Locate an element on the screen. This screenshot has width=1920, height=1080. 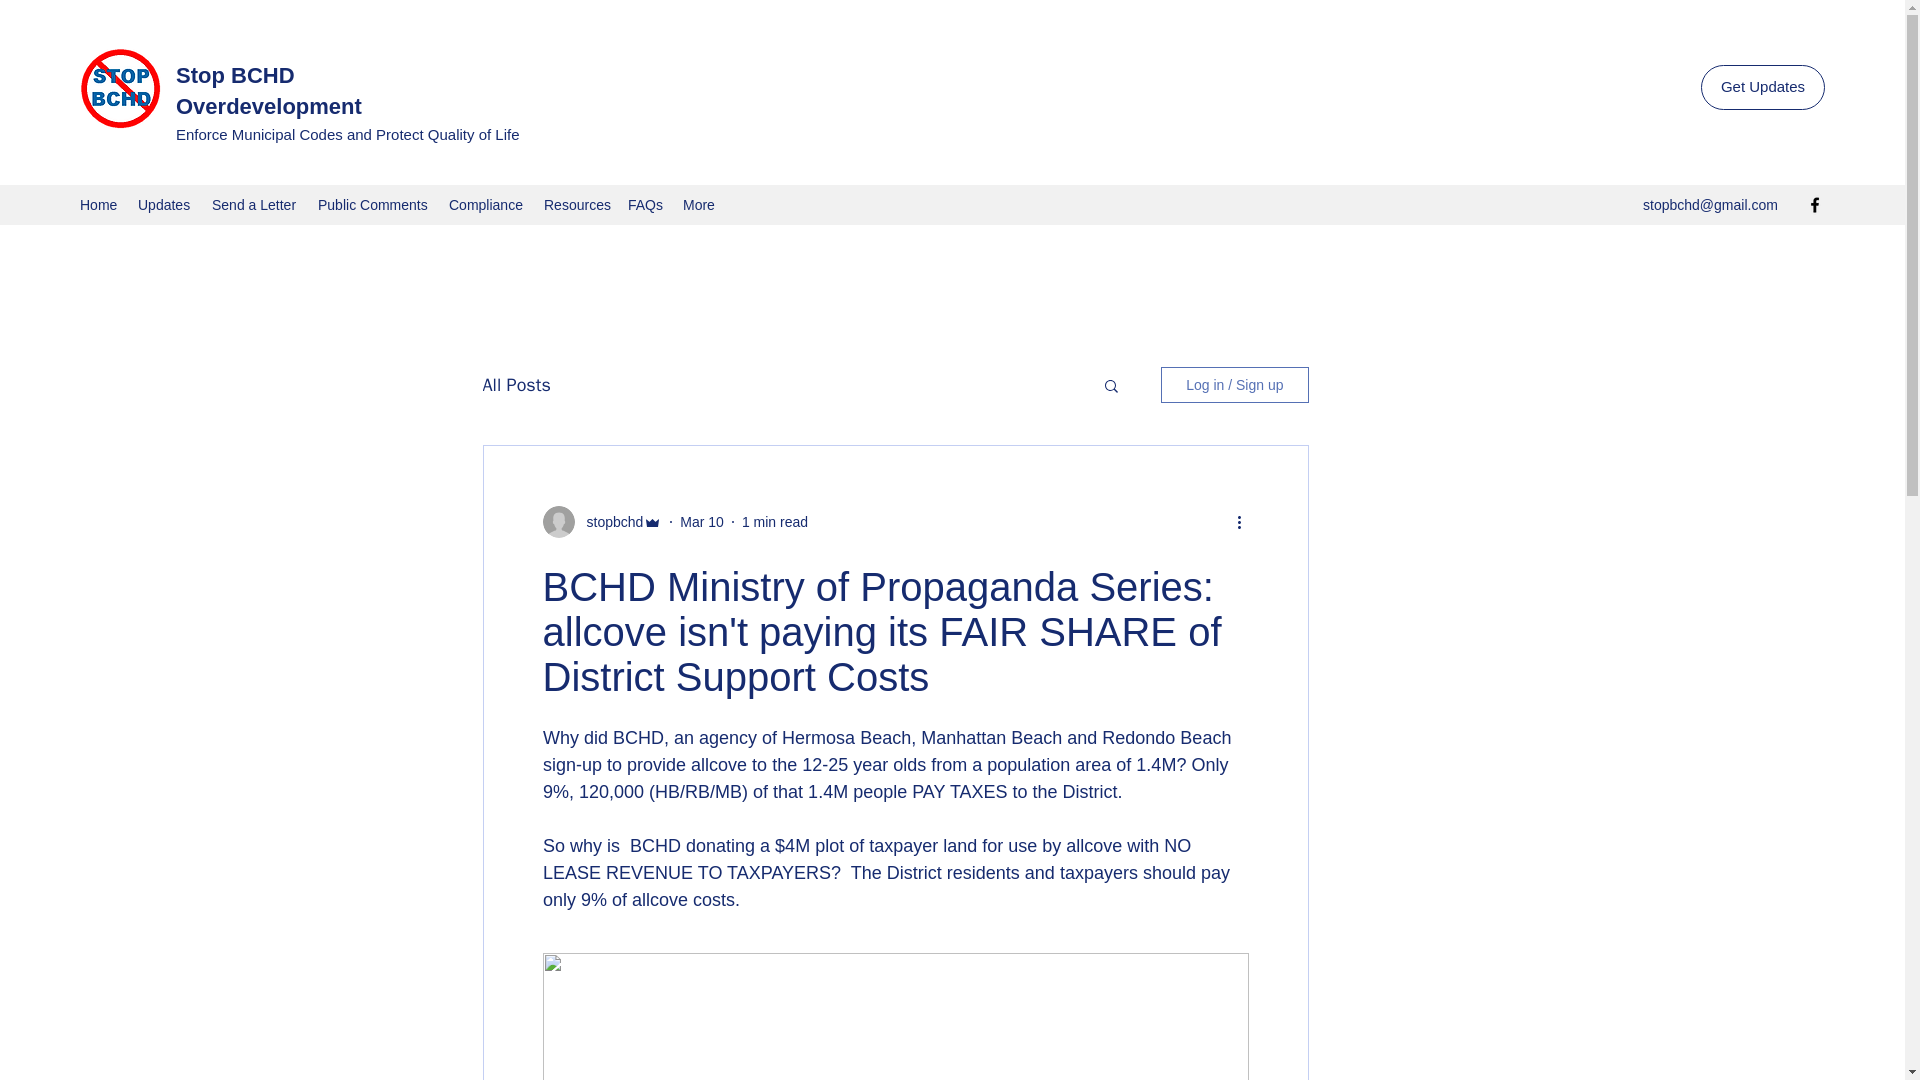
FAQs is located at coordinates (646, 205).